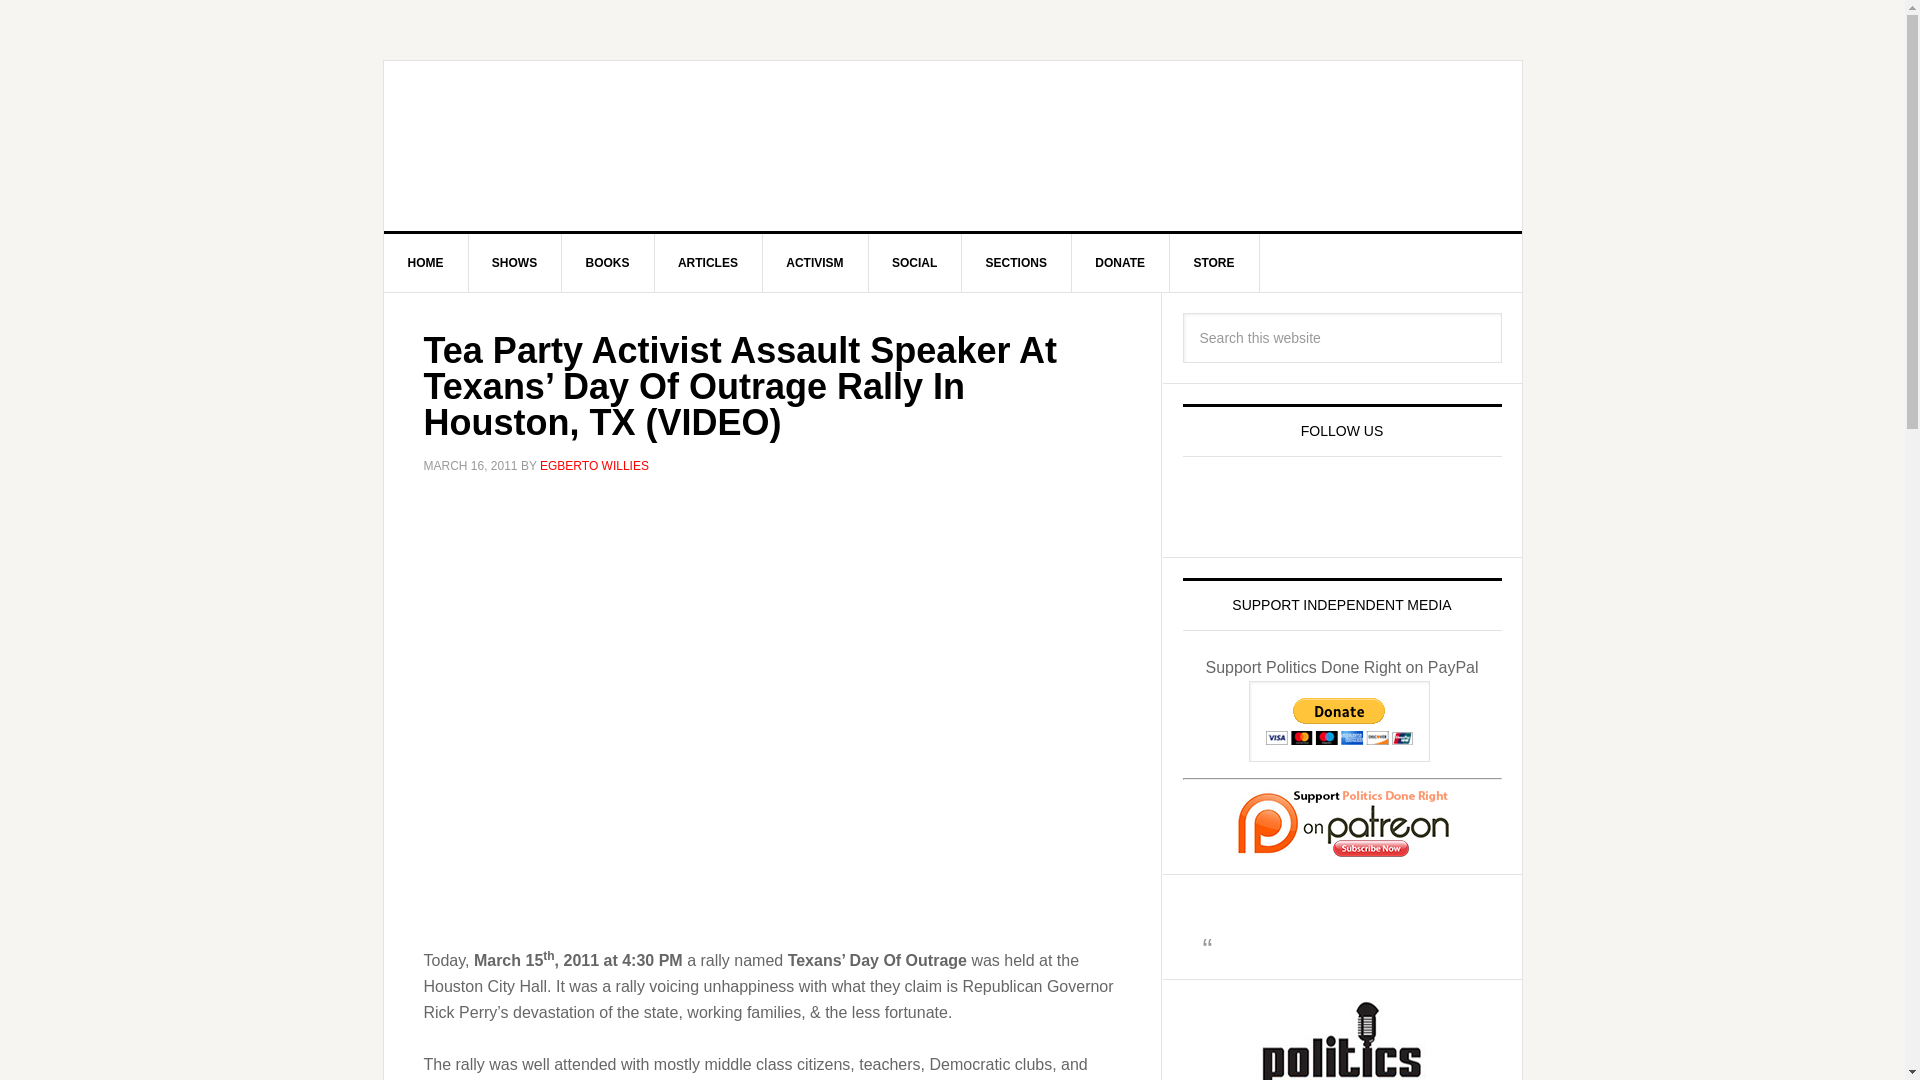 The image size is (1920, 1080). What do you see at coordinates (608, 262) in the screenshot?
I see `BOOKS` at bounding box center [608, 262].